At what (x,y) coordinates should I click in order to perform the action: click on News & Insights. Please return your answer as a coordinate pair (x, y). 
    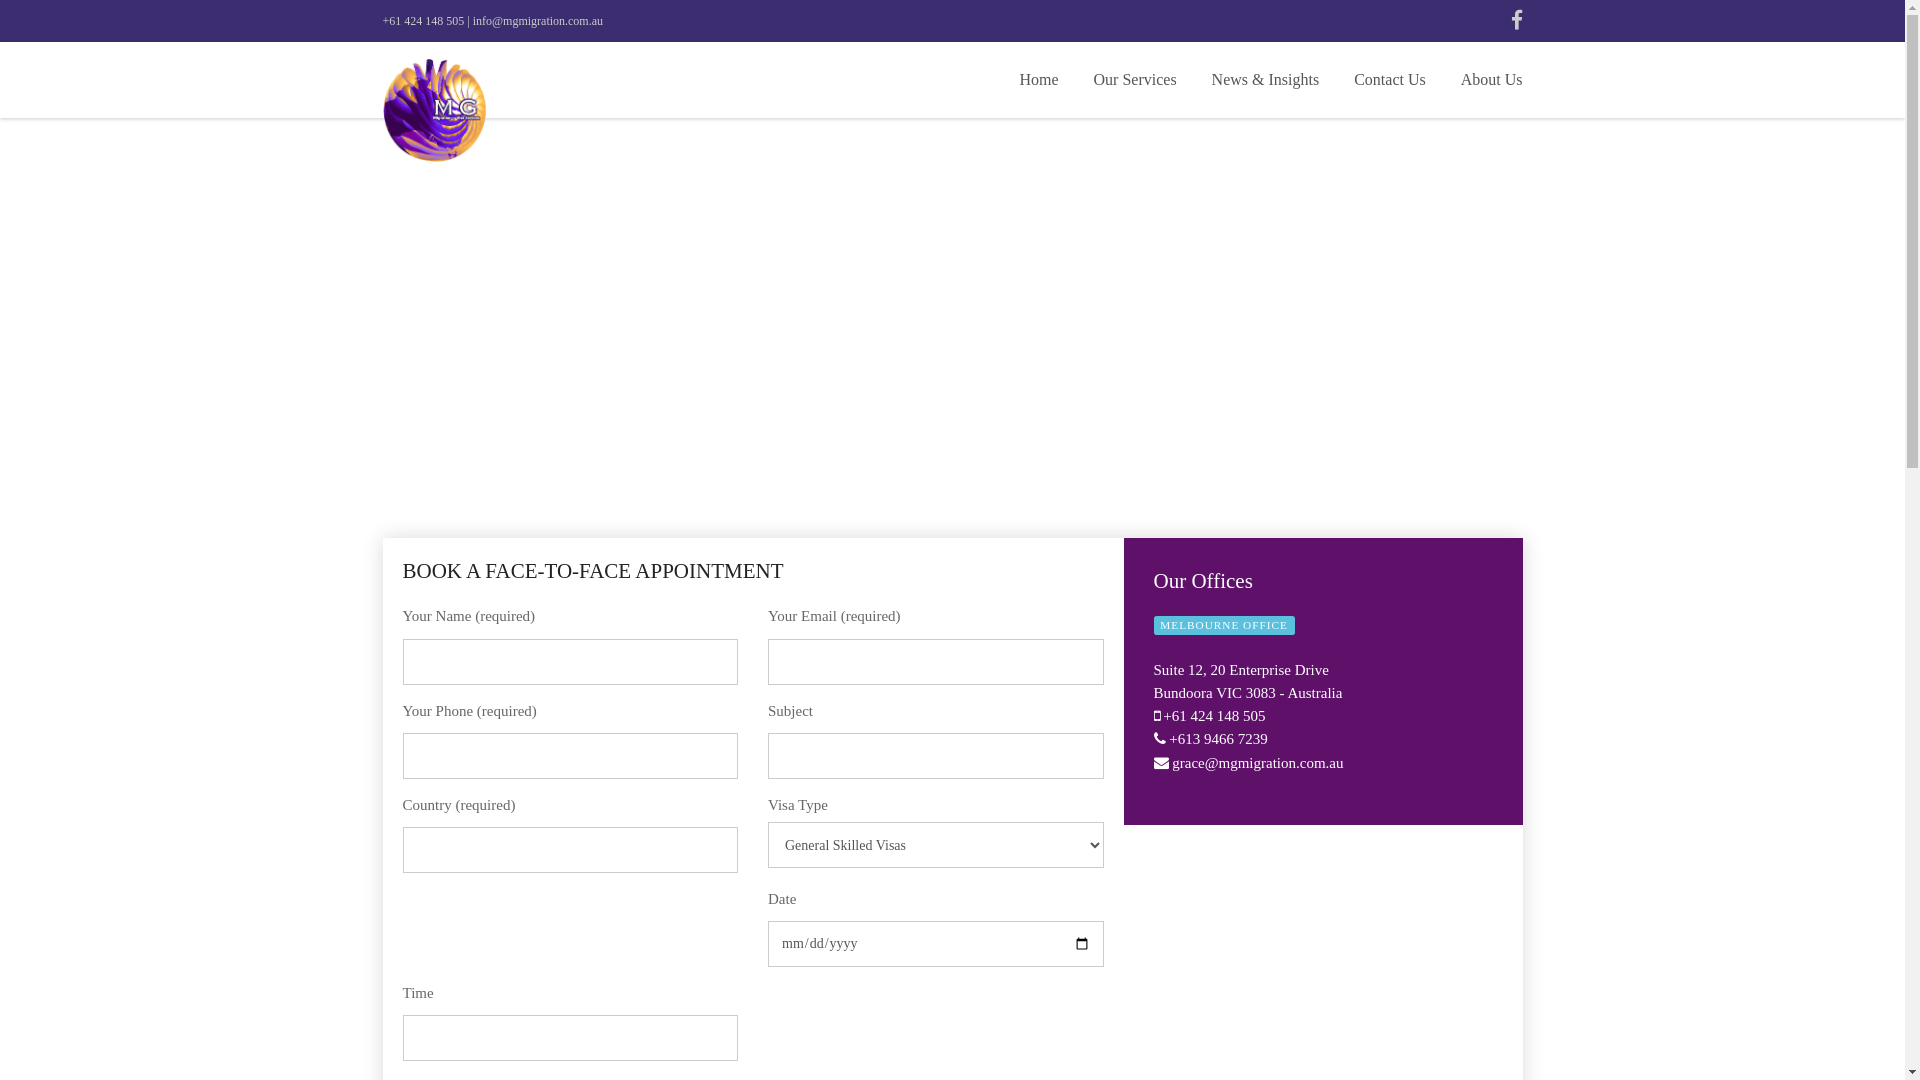
    Looking at the image, I should click on (1266, 80).